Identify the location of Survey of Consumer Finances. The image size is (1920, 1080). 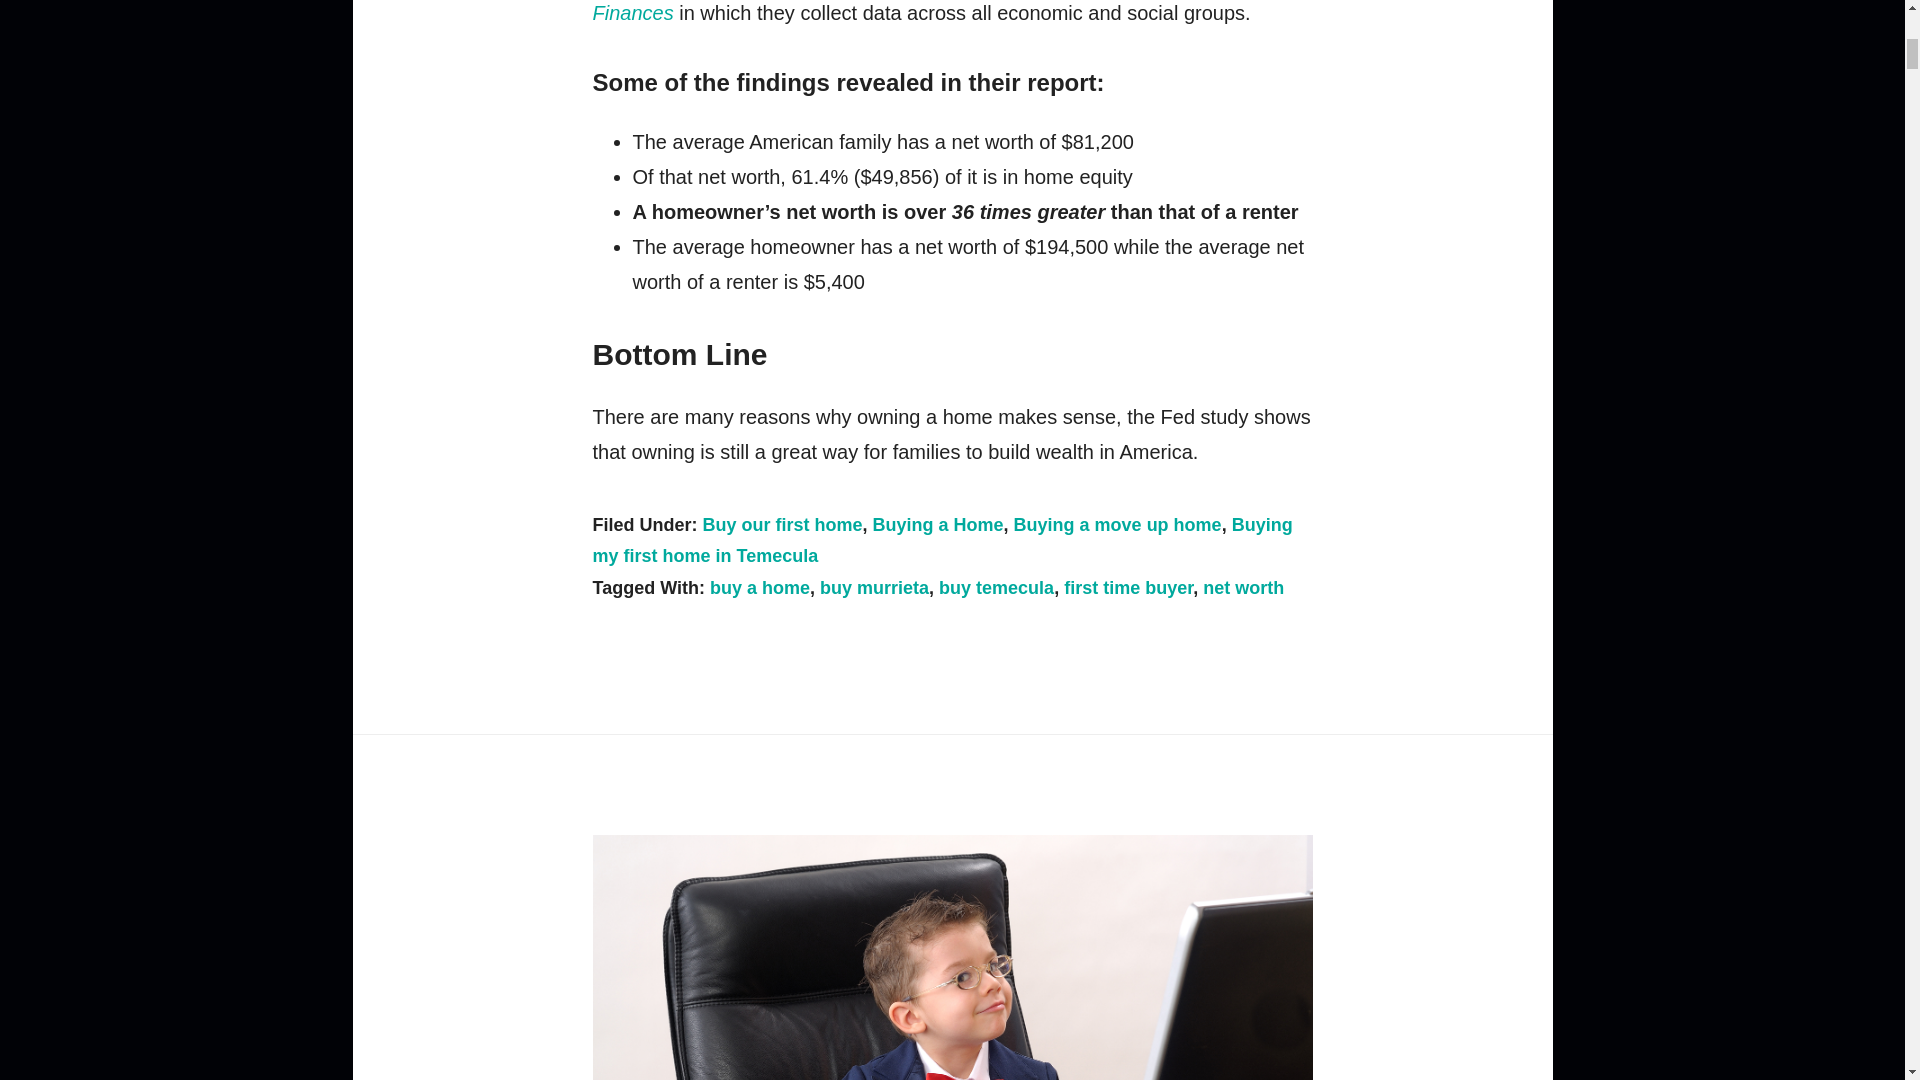
(908, 11).